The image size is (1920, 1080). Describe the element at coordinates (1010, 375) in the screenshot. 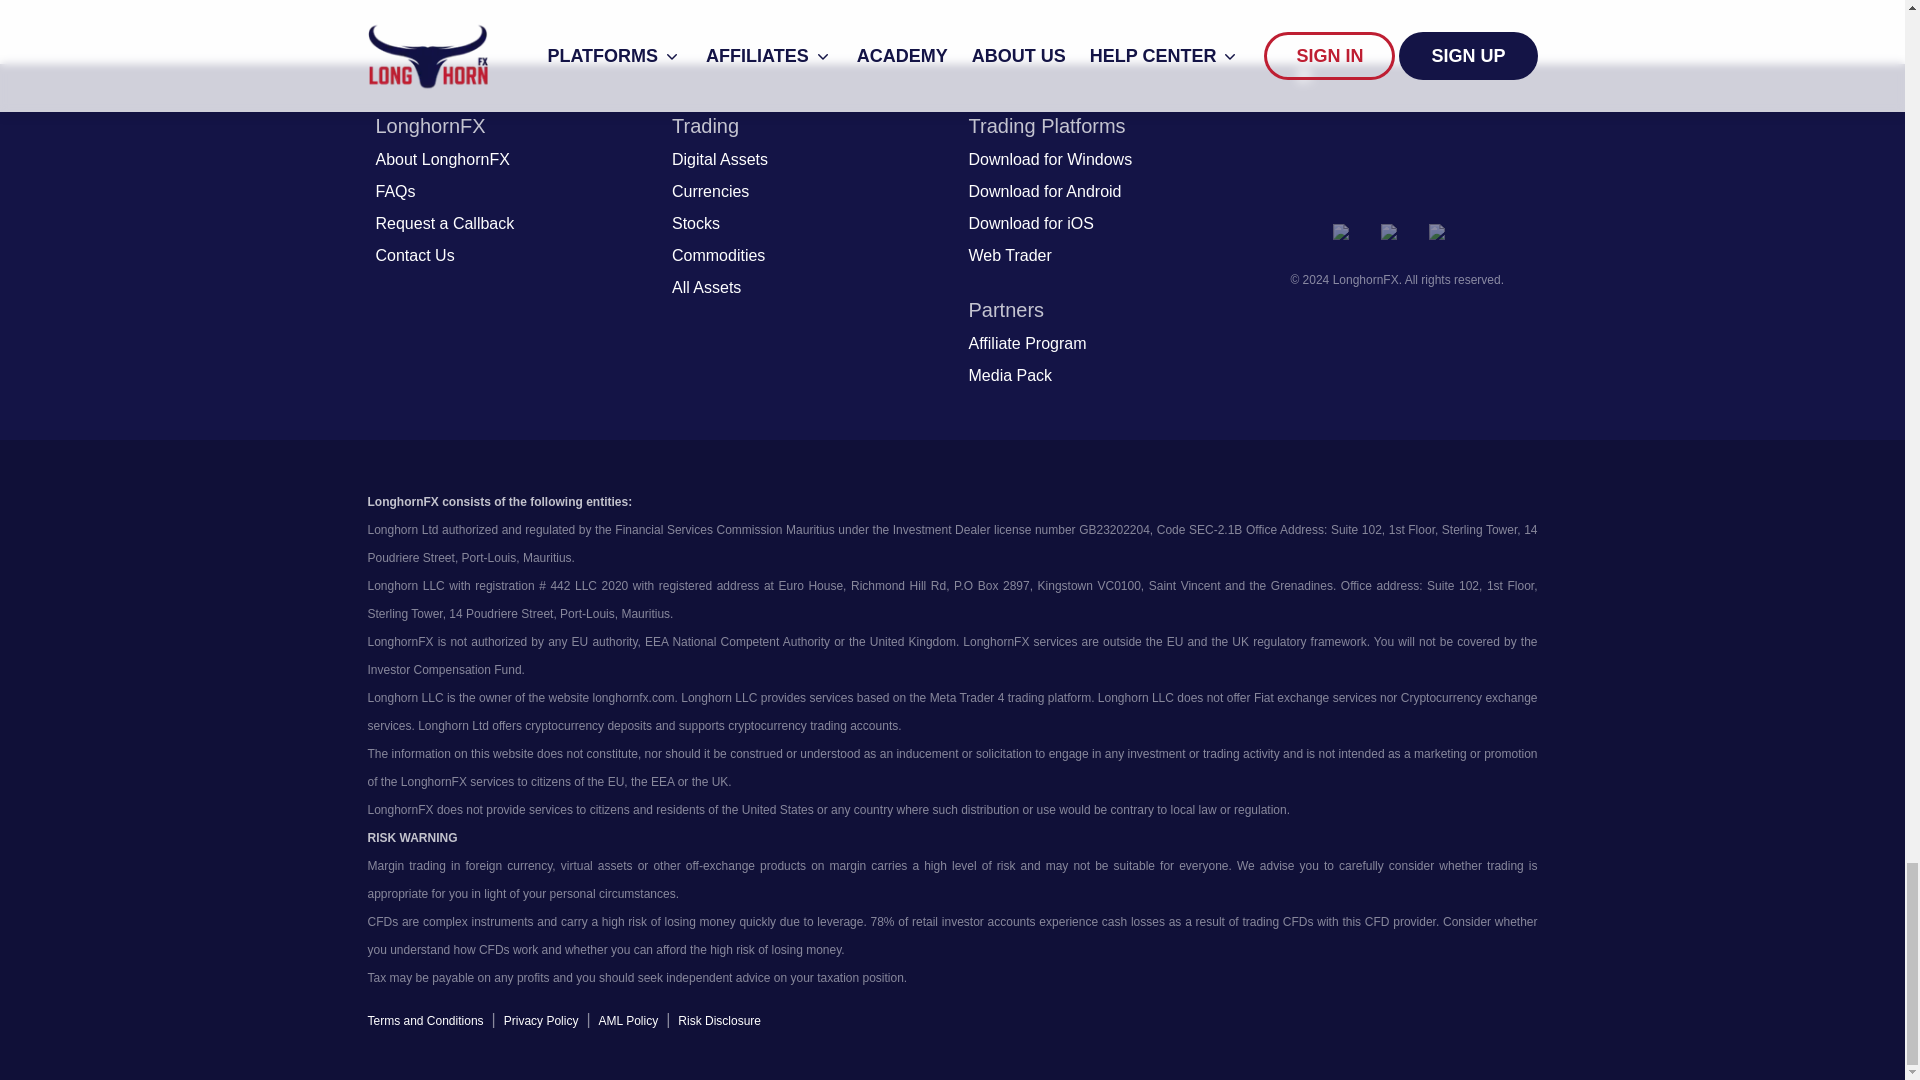

I see `Media Pack` at that location.